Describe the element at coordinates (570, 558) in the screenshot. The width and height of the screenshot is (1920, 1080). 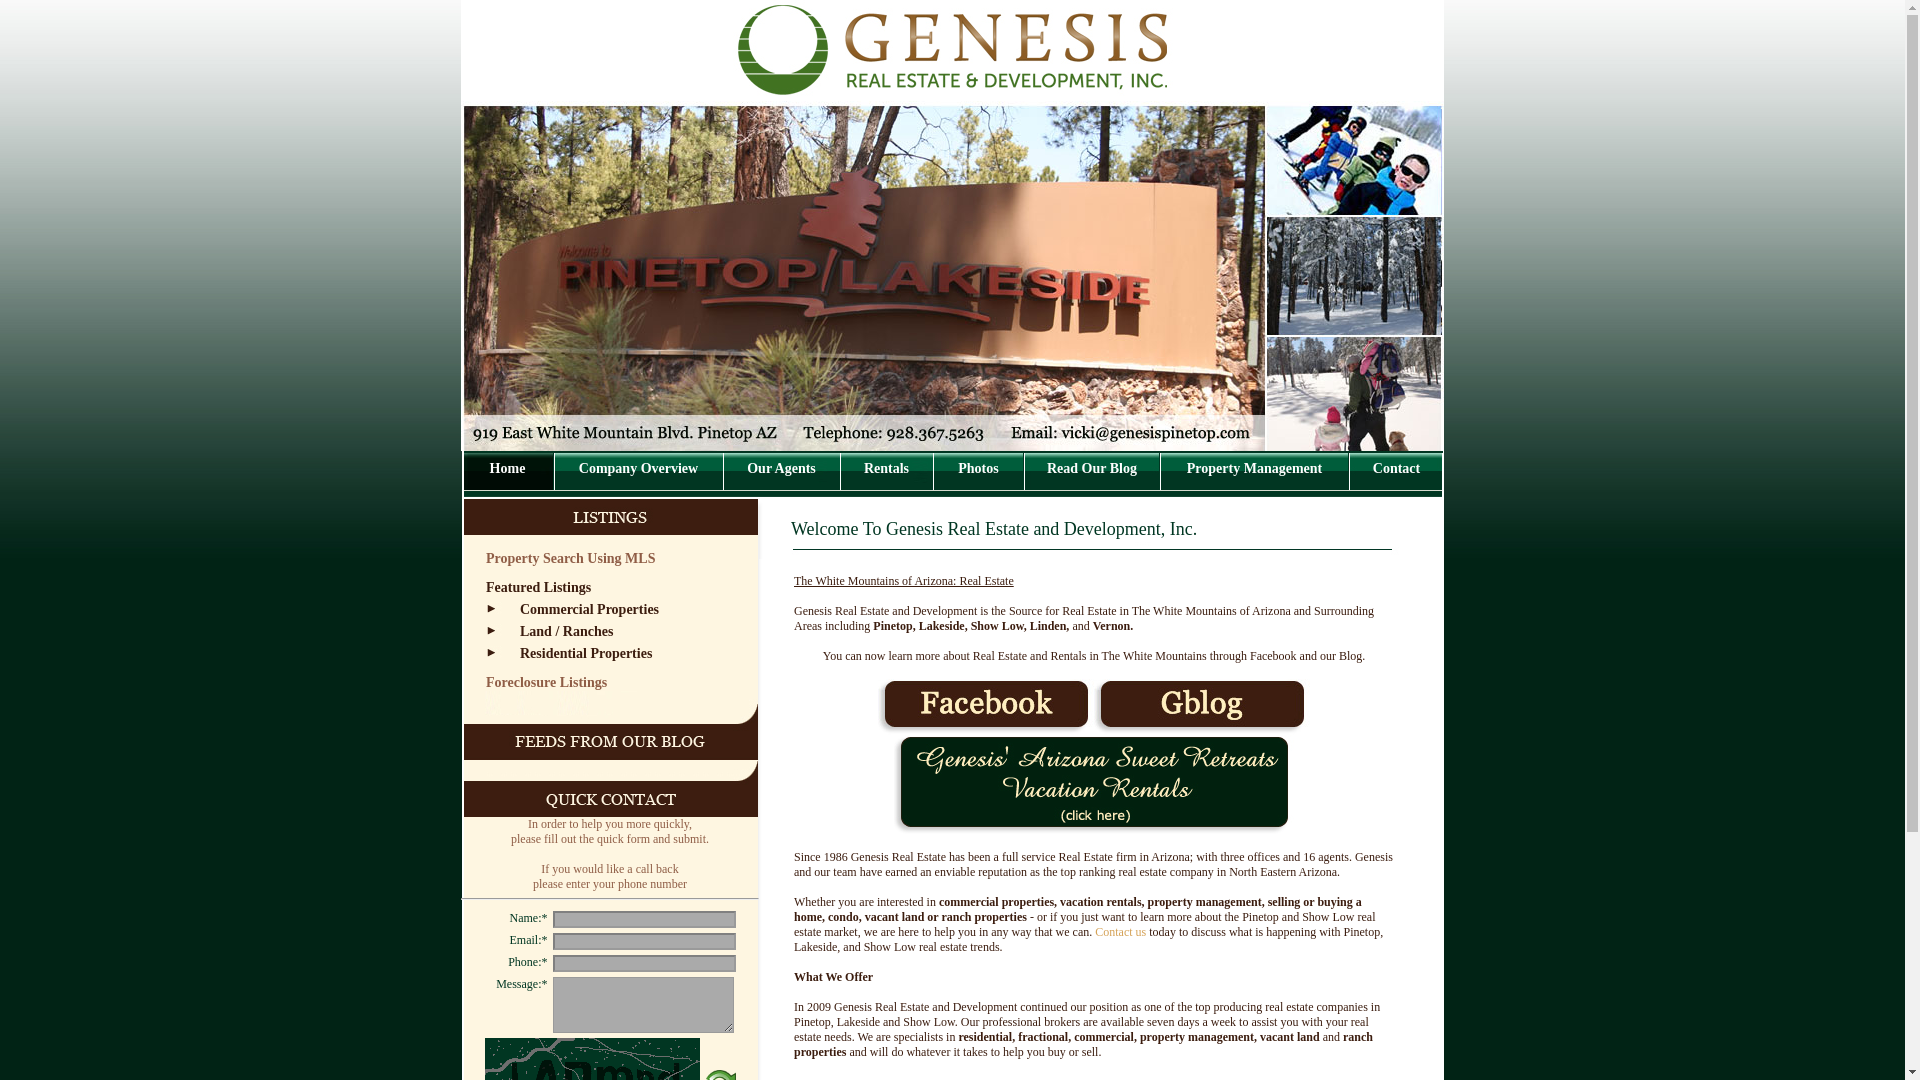
I see `Property Search Using MLS` at that location.